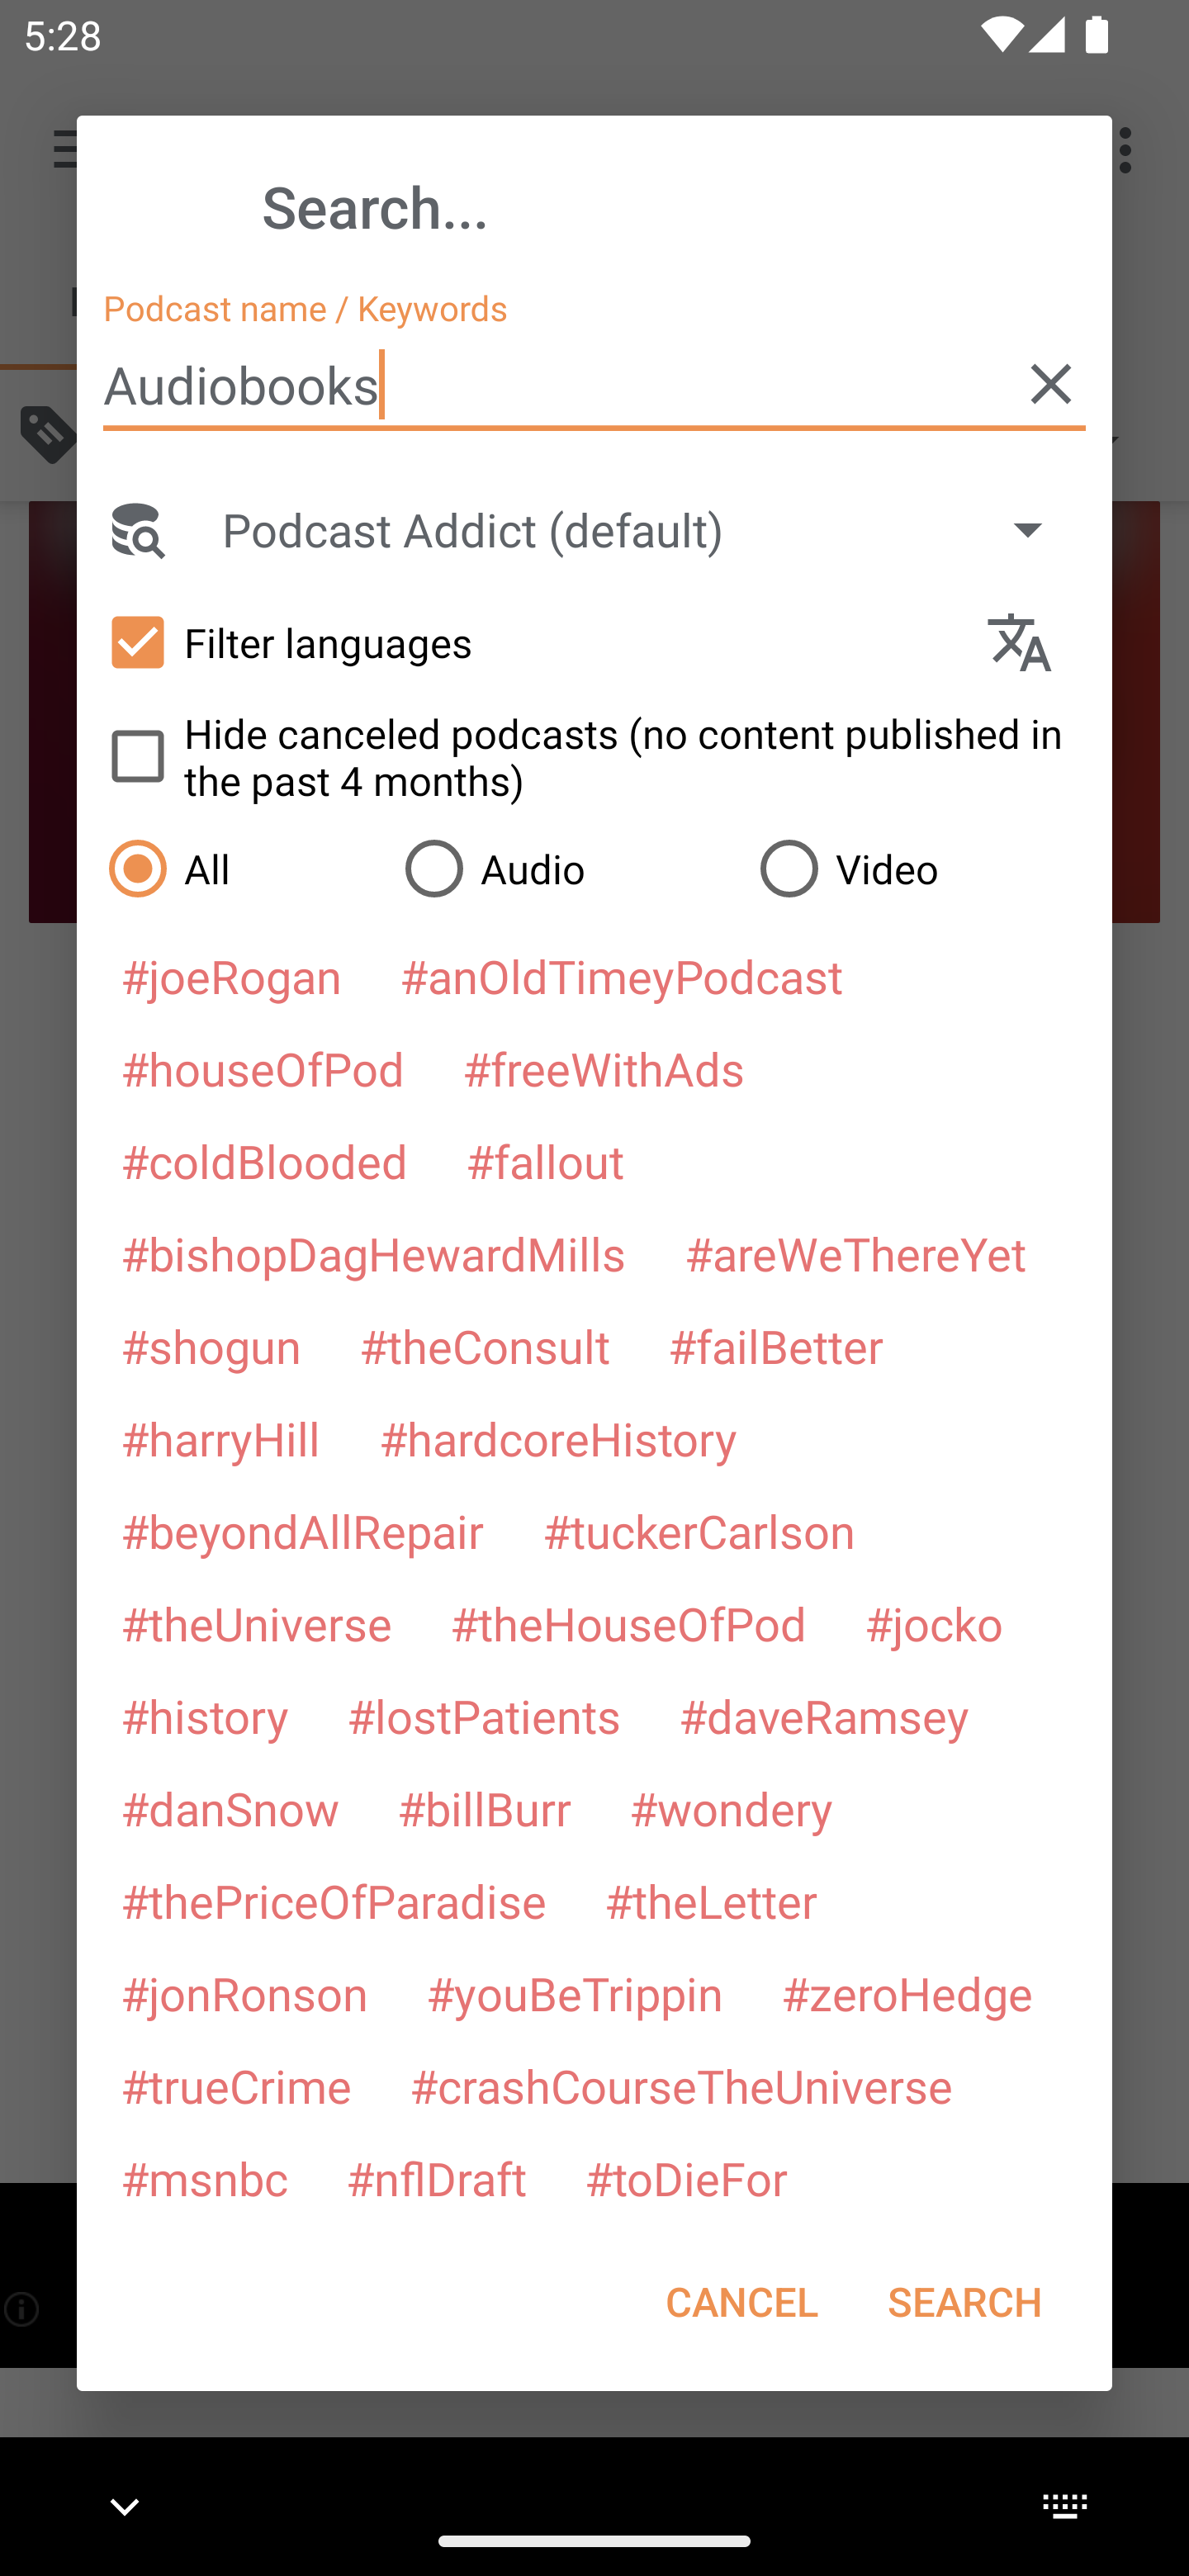 This screenshot has height=2576, width=1189. I want to click on #failBetter, so click(775, 1346).